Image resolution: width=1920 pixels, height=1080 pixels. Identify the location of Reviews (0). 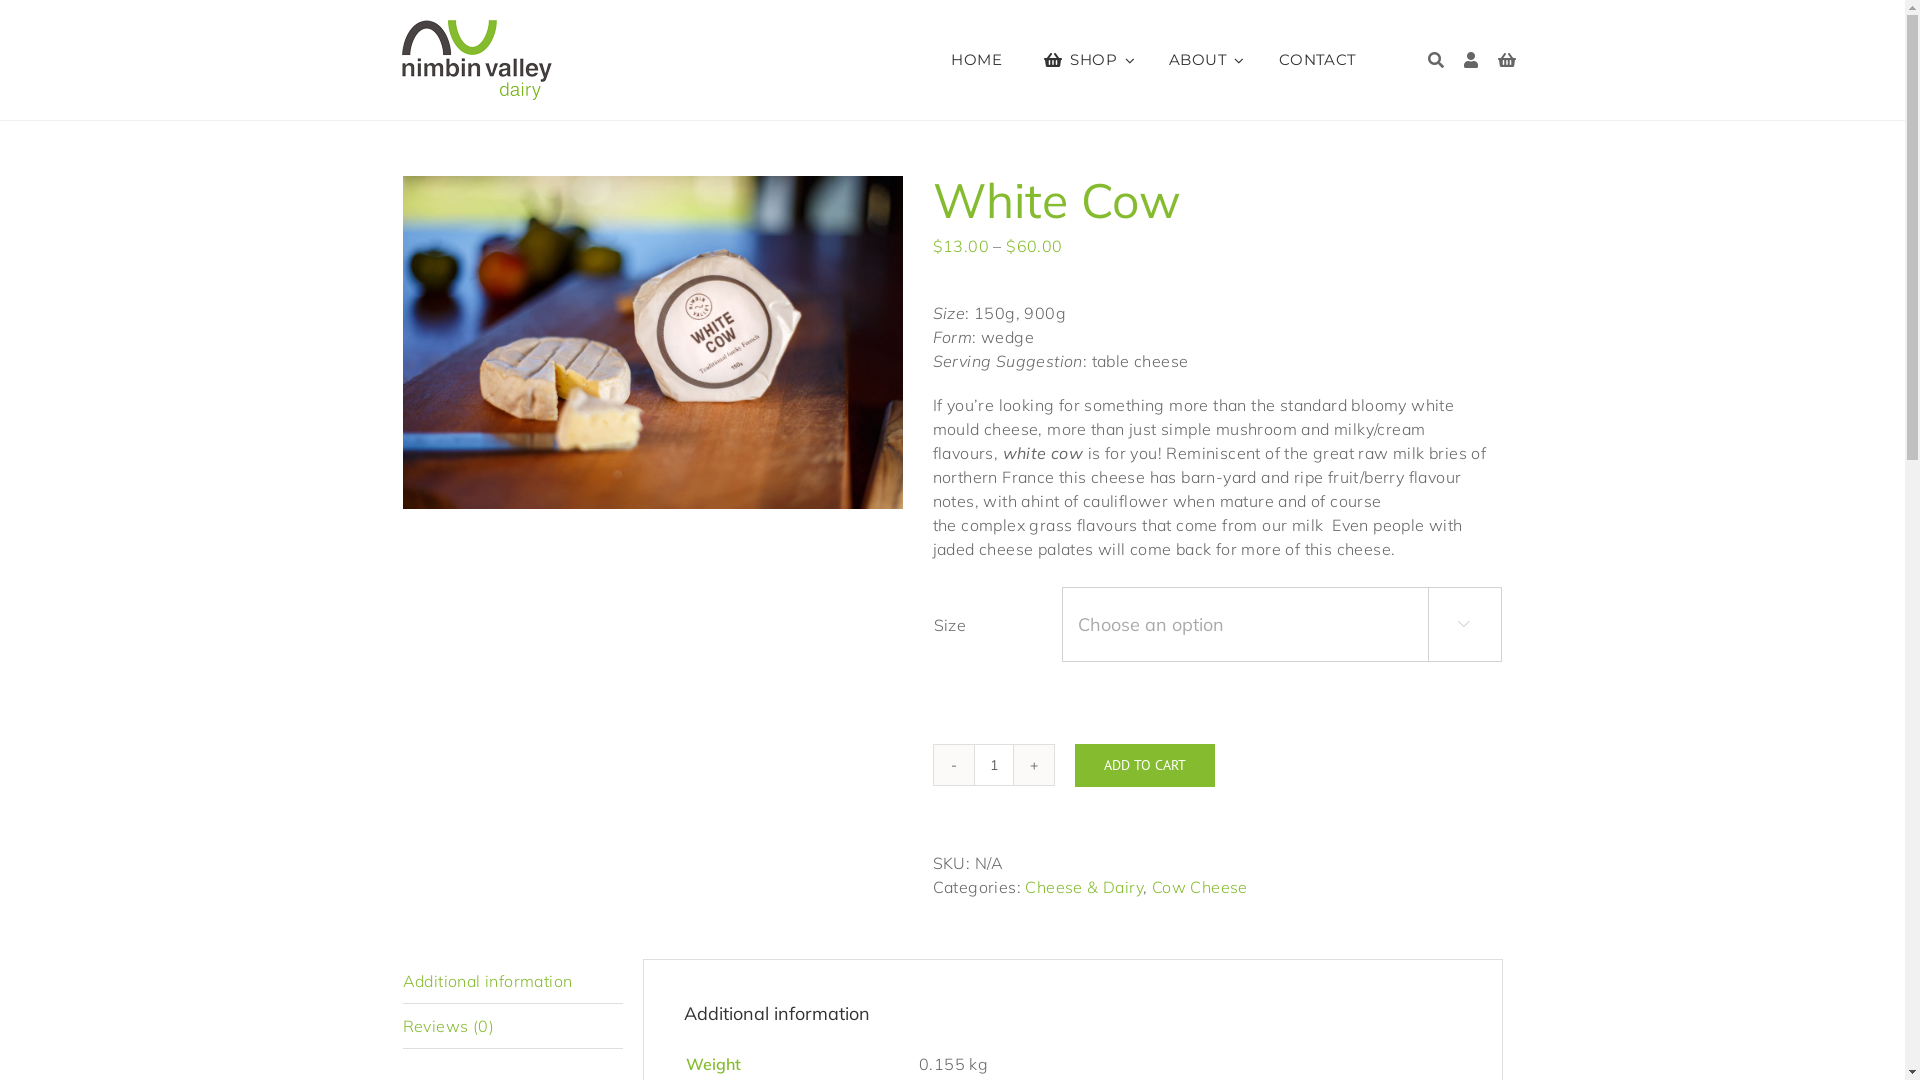
(512, 1026).